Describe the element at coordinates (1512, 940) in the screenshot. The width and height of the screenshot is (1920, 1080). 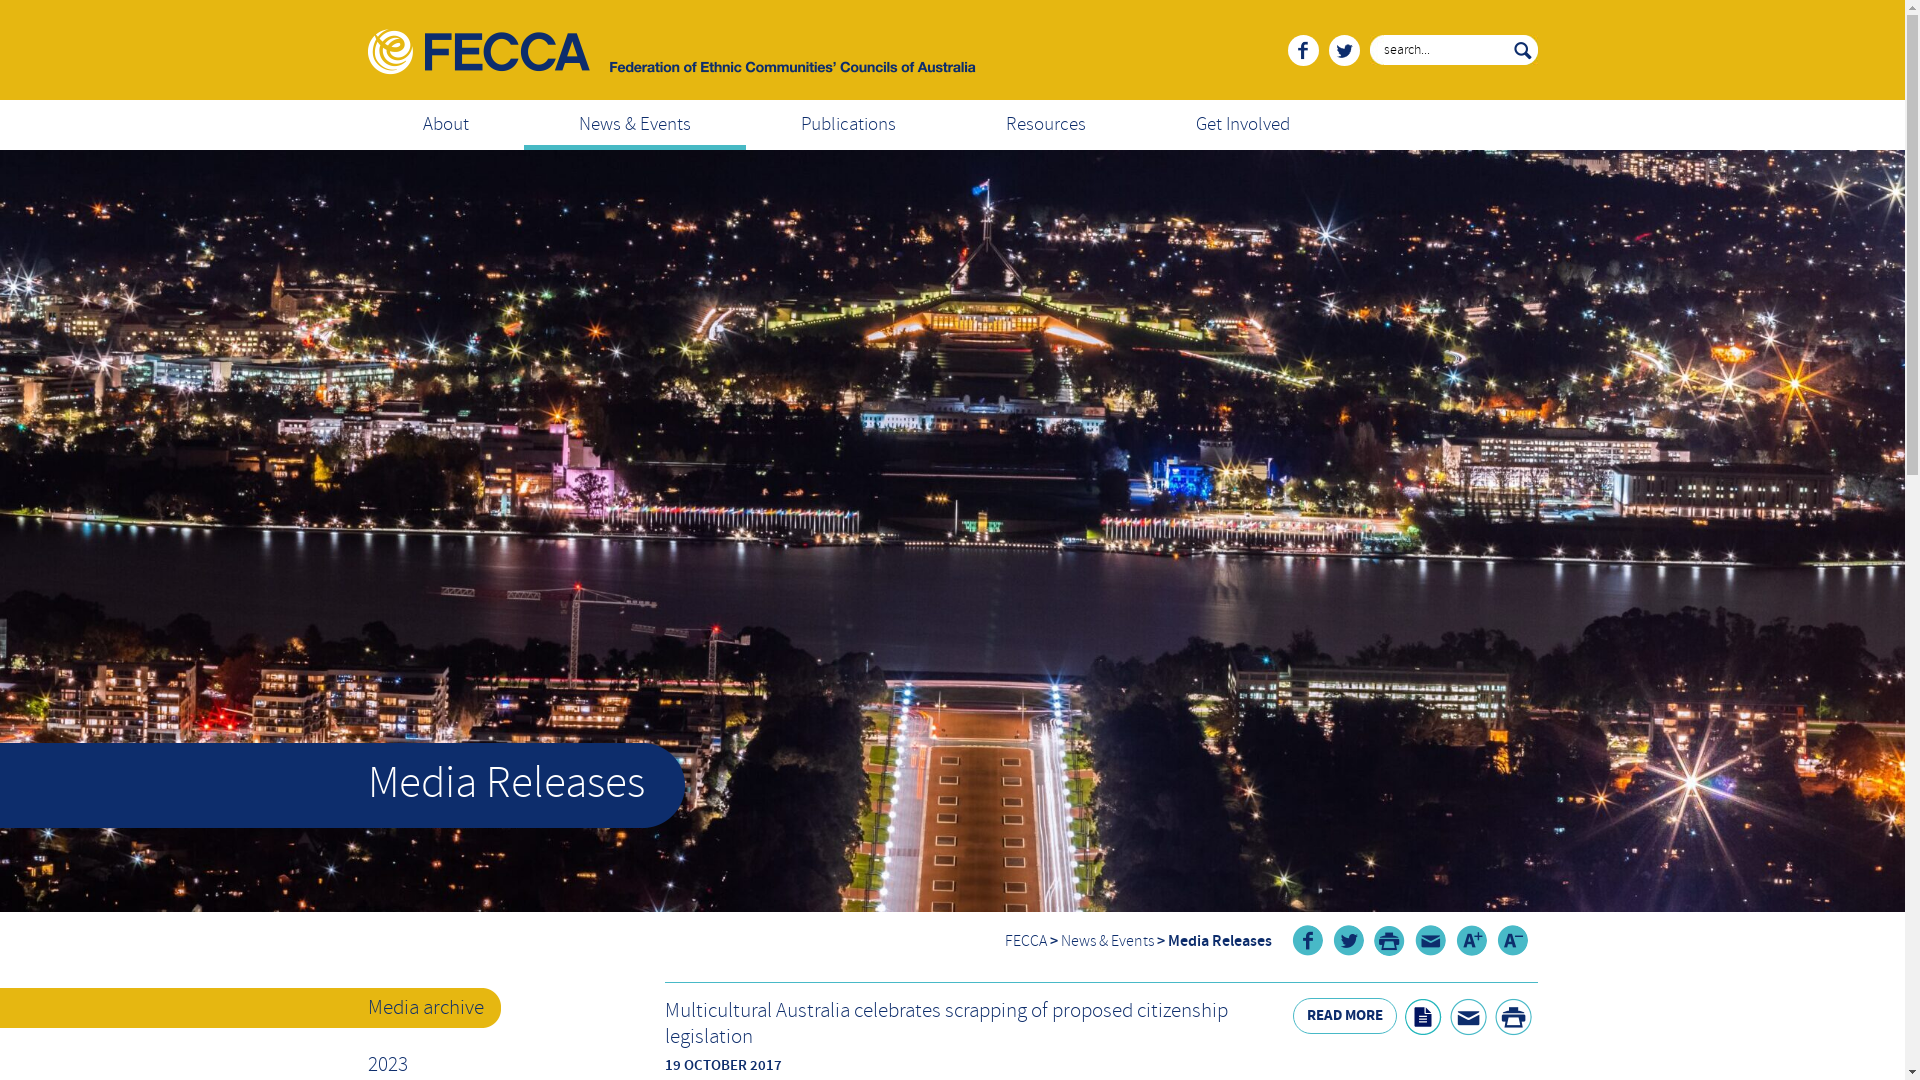
I see `Decrease text size` at that location.